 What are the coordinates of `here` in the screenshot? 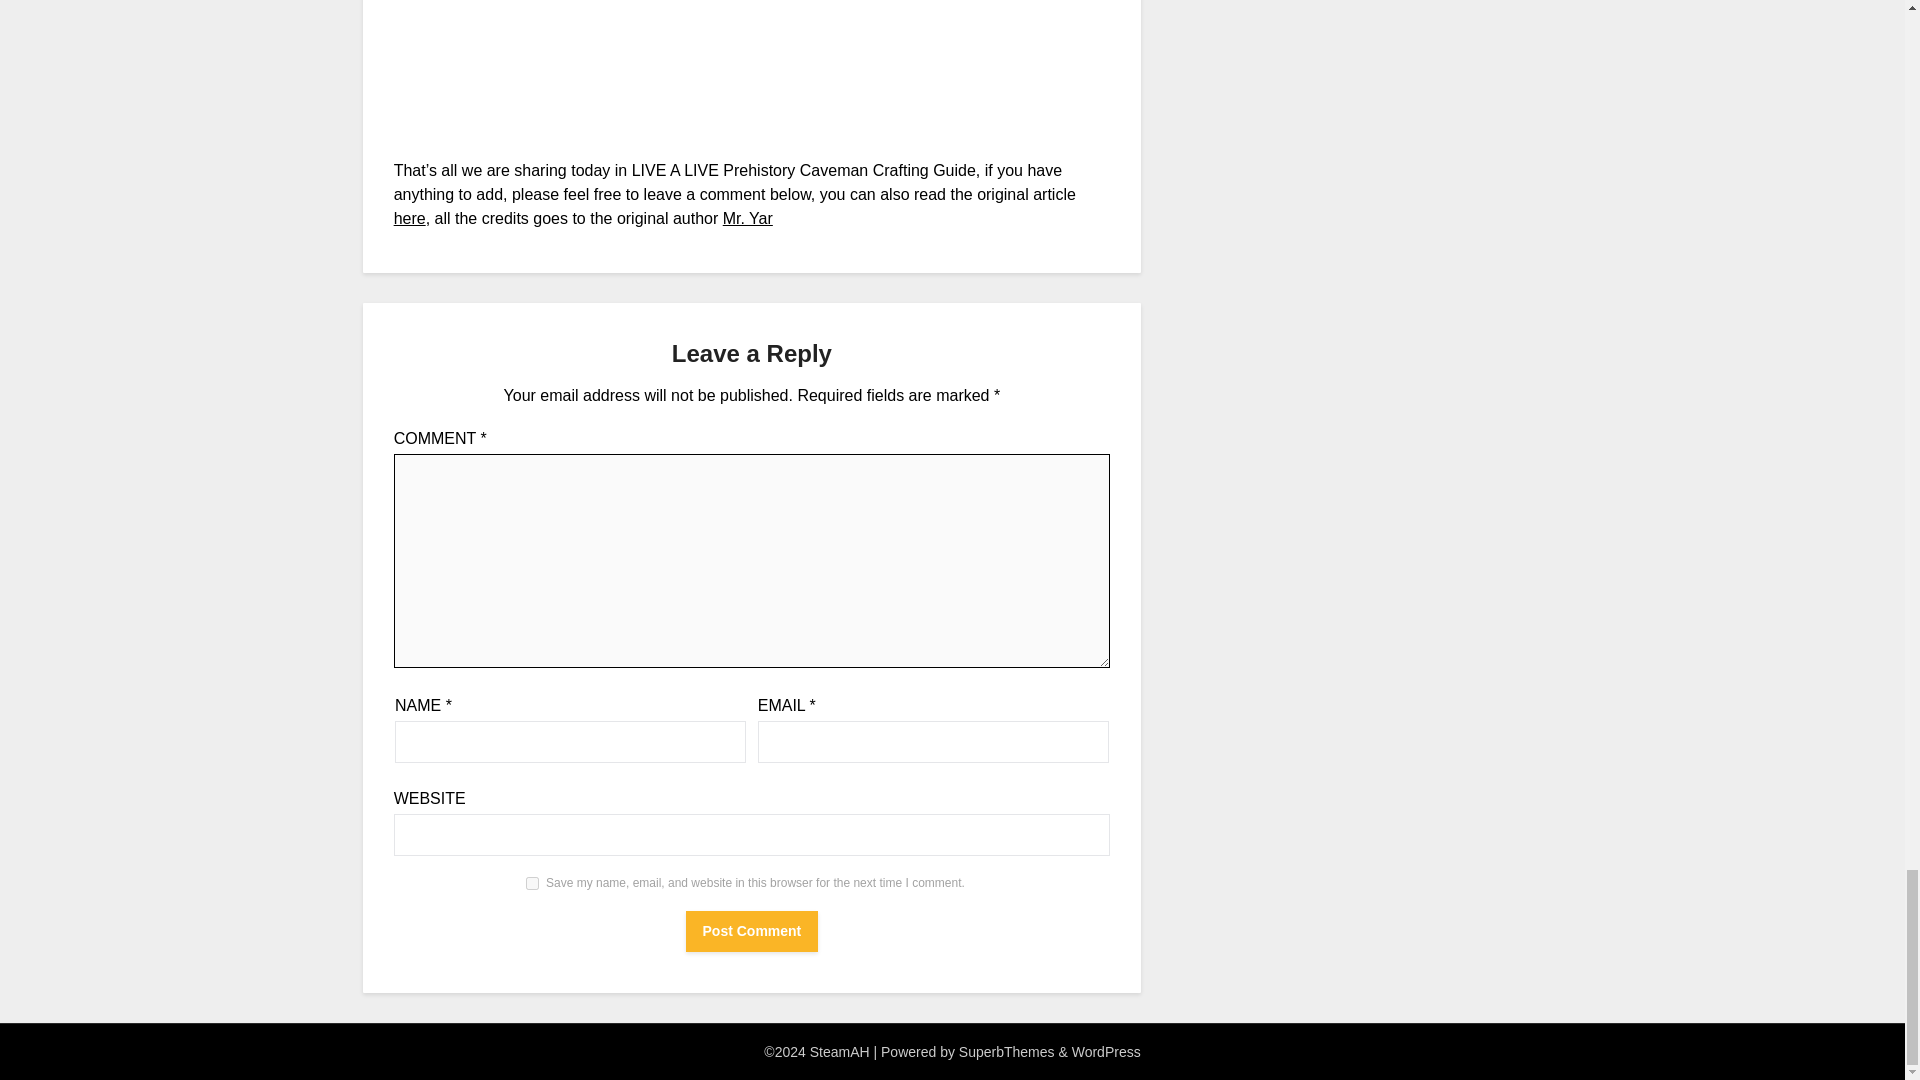 It's located at (410, 218).